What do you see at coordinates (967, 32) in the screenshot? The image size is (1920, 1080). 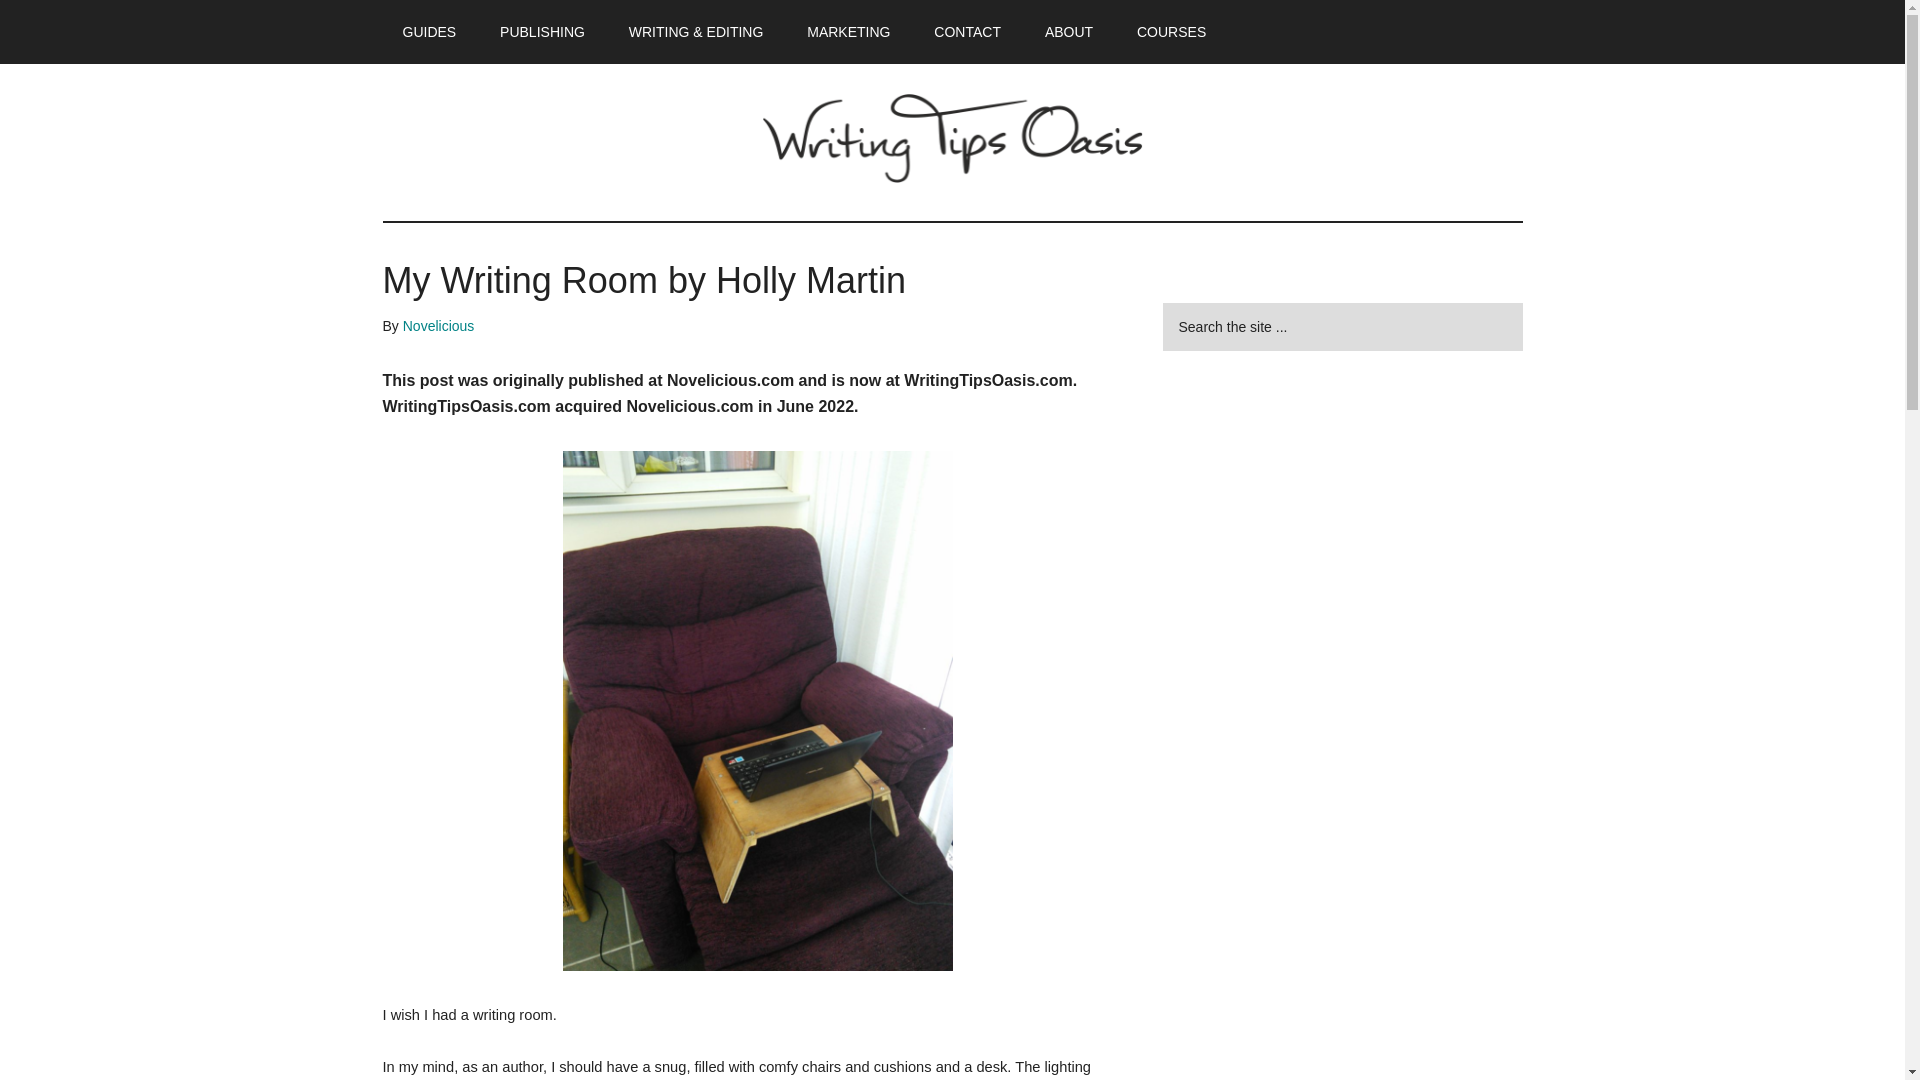 I see `CONTACT` at bounding box center [967, 32].